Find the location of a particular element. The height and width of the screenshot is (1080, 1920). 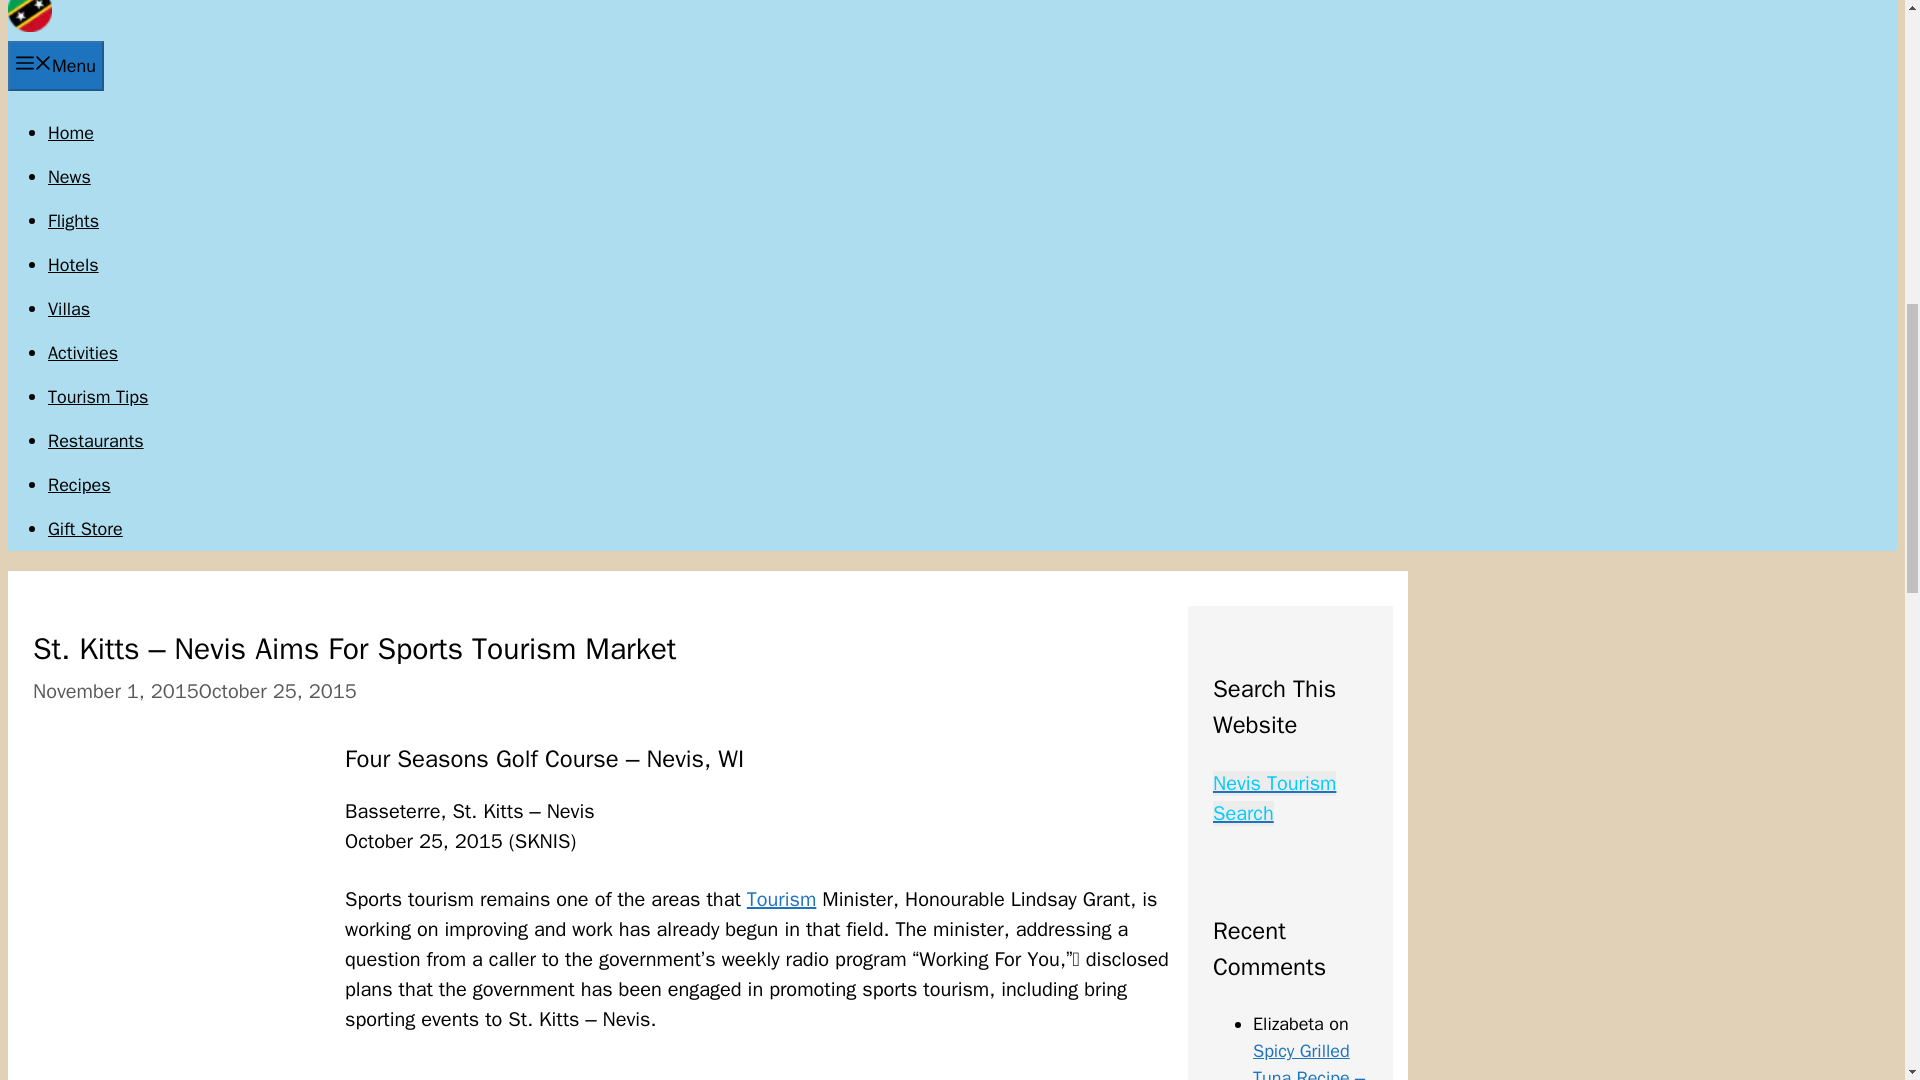

Nevis Island News and Notes is located at coordinates (29, 26).